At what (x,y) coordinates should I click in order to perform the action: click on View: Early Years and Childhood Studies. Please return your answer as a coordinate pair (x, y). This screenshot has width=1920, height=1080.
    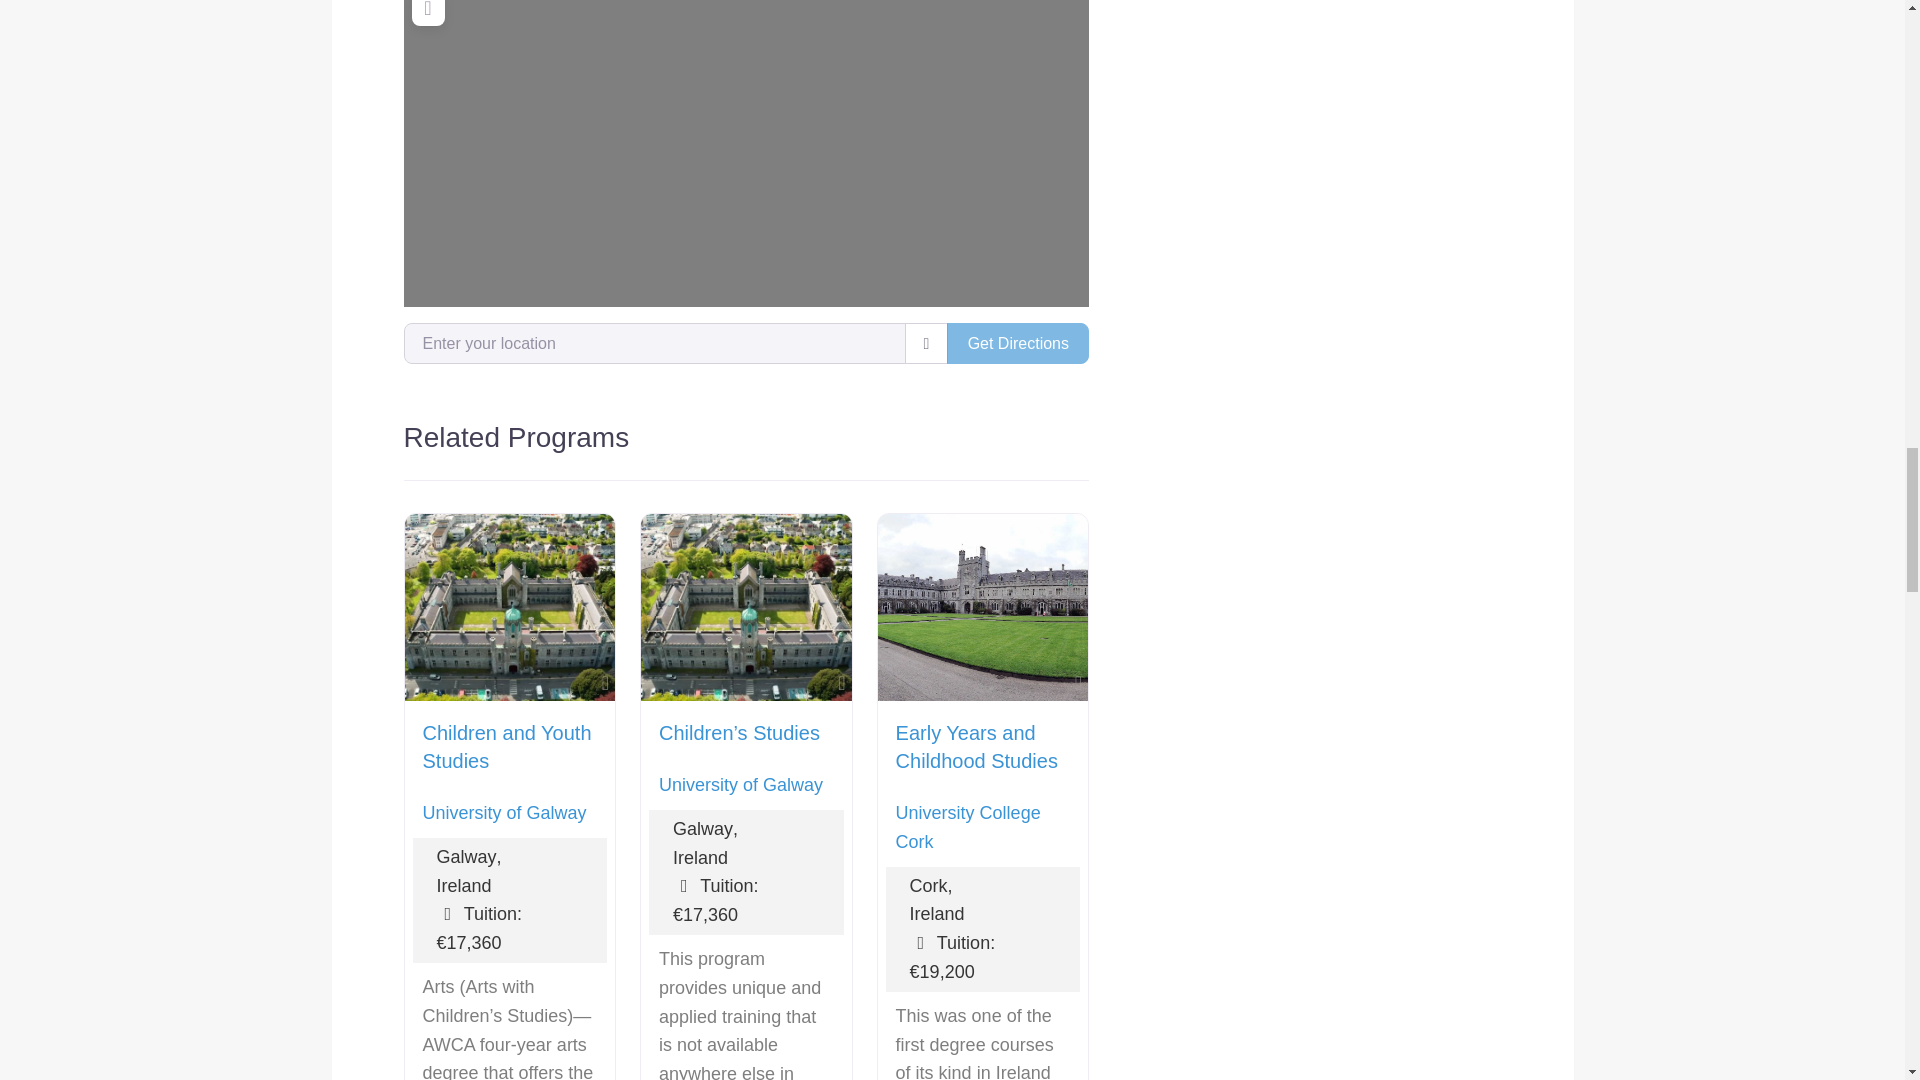
    Looking at the image, I should click on (976, 747).